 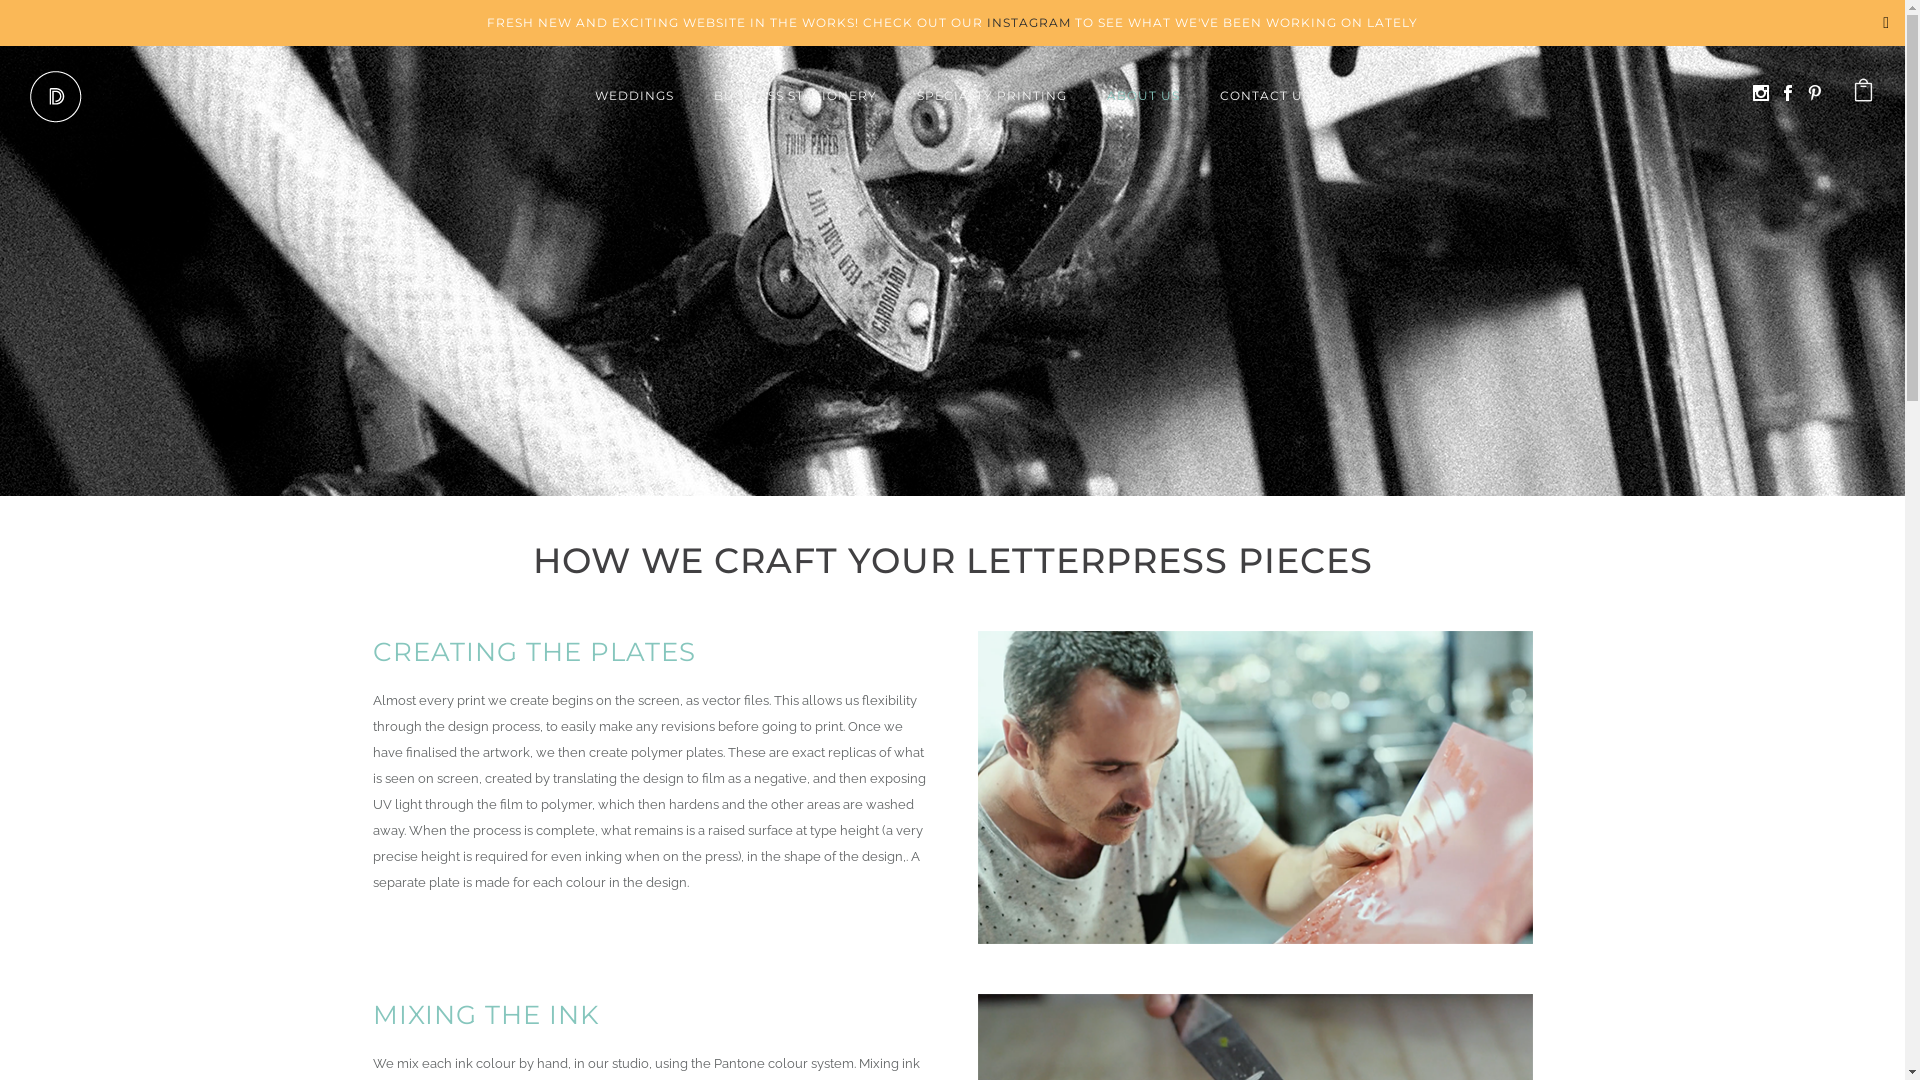 What do you see at coordinates (1864, 96) in the screenshot?
I see `View your shopping cart` at bounding box center [1864, 96].